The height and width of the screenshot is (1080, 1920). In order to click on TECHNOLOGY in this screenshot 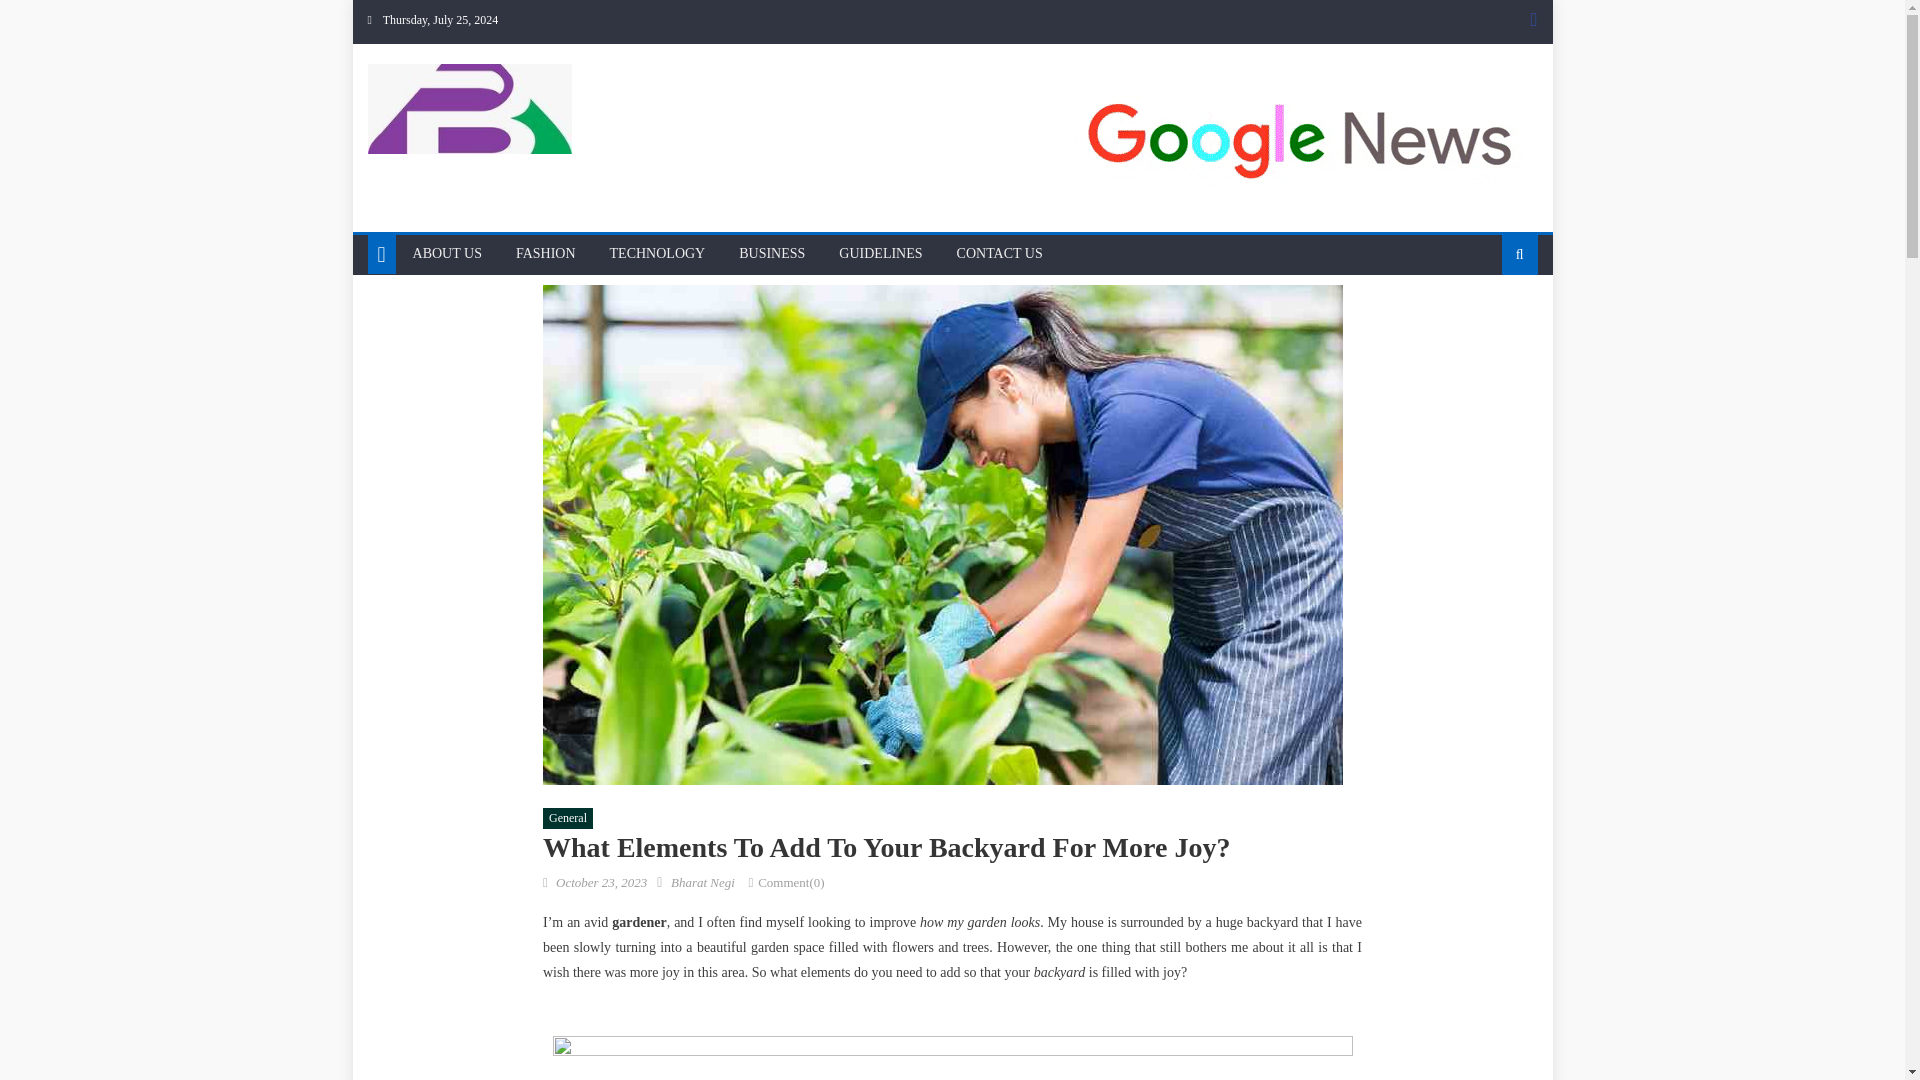, I will do `click(658, 254)`.